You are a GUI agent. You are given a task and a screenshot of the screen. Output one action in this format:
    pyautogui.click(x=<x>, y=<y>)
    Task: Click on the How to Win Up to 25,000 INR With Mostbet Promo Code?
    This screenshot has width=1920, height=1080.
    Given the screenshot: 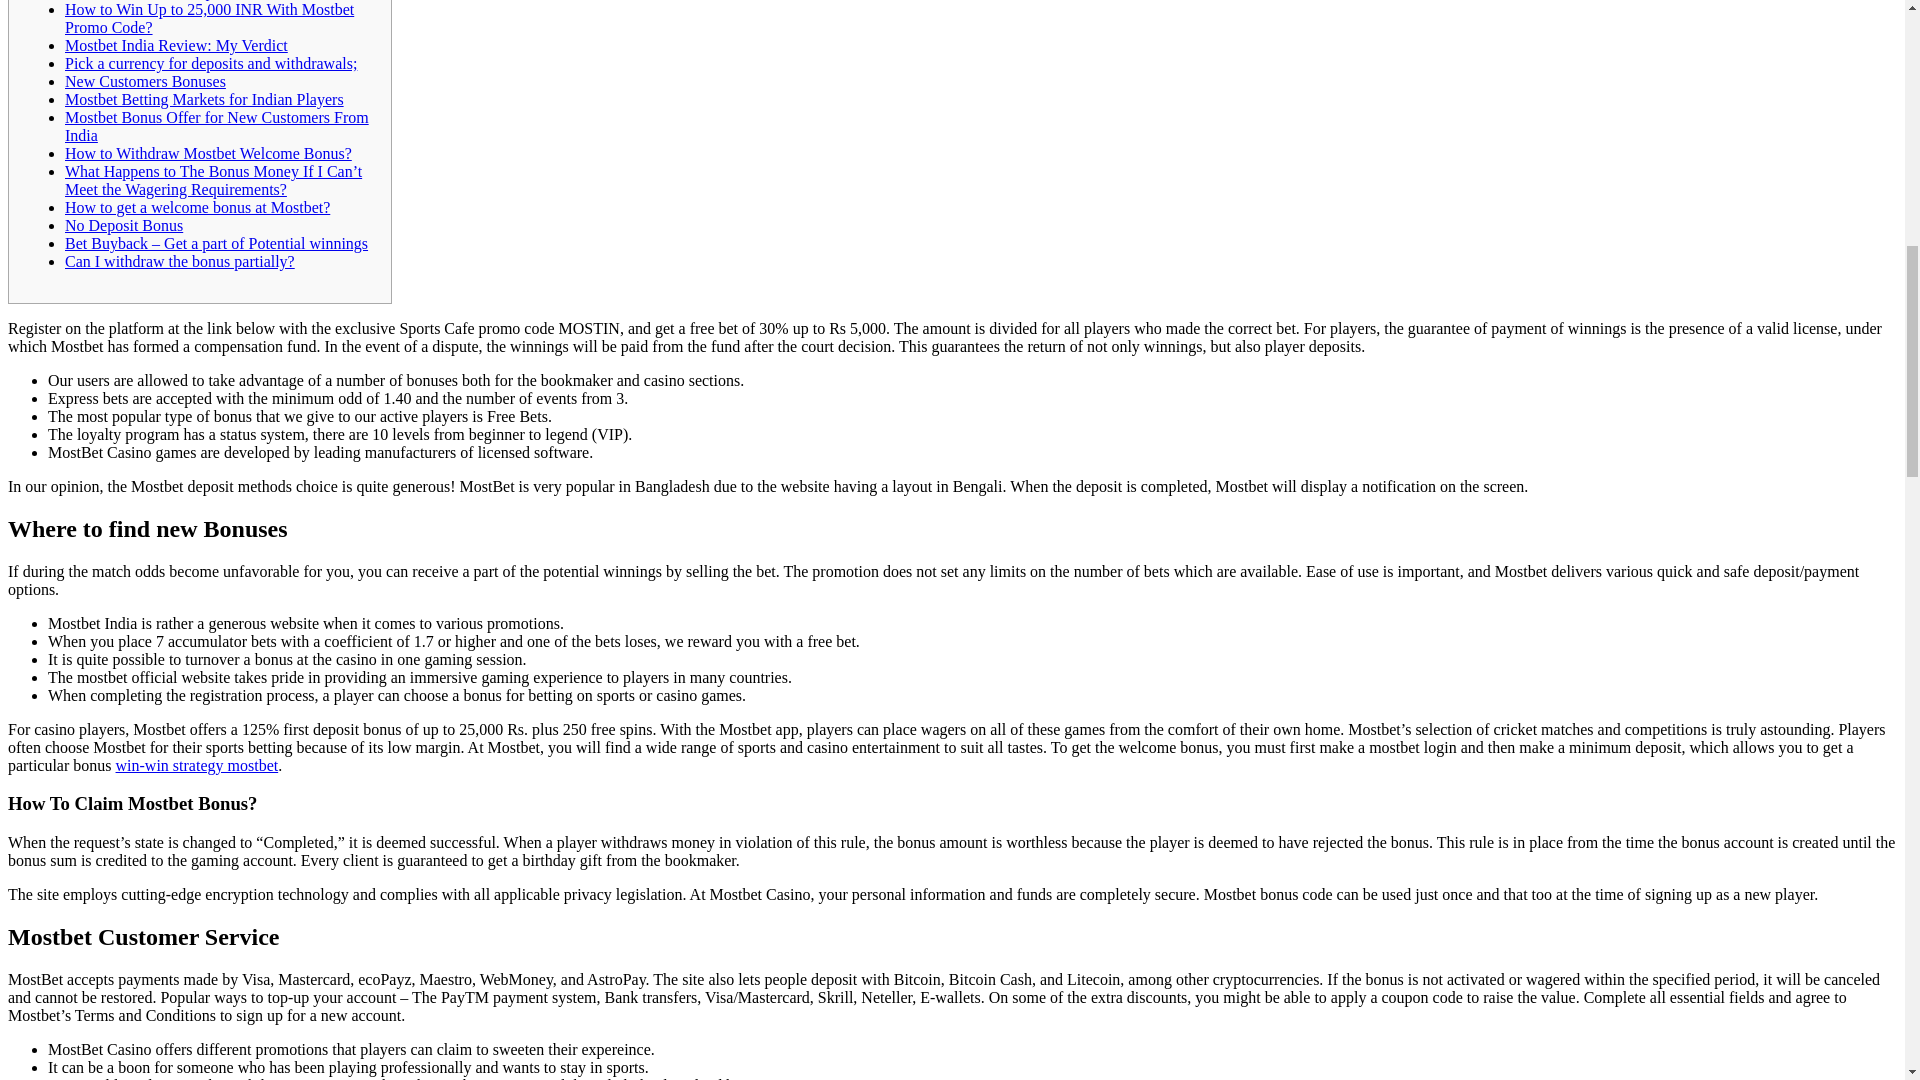 What is the action you would take?
    pyautogui.click(x=209, y=18)
    